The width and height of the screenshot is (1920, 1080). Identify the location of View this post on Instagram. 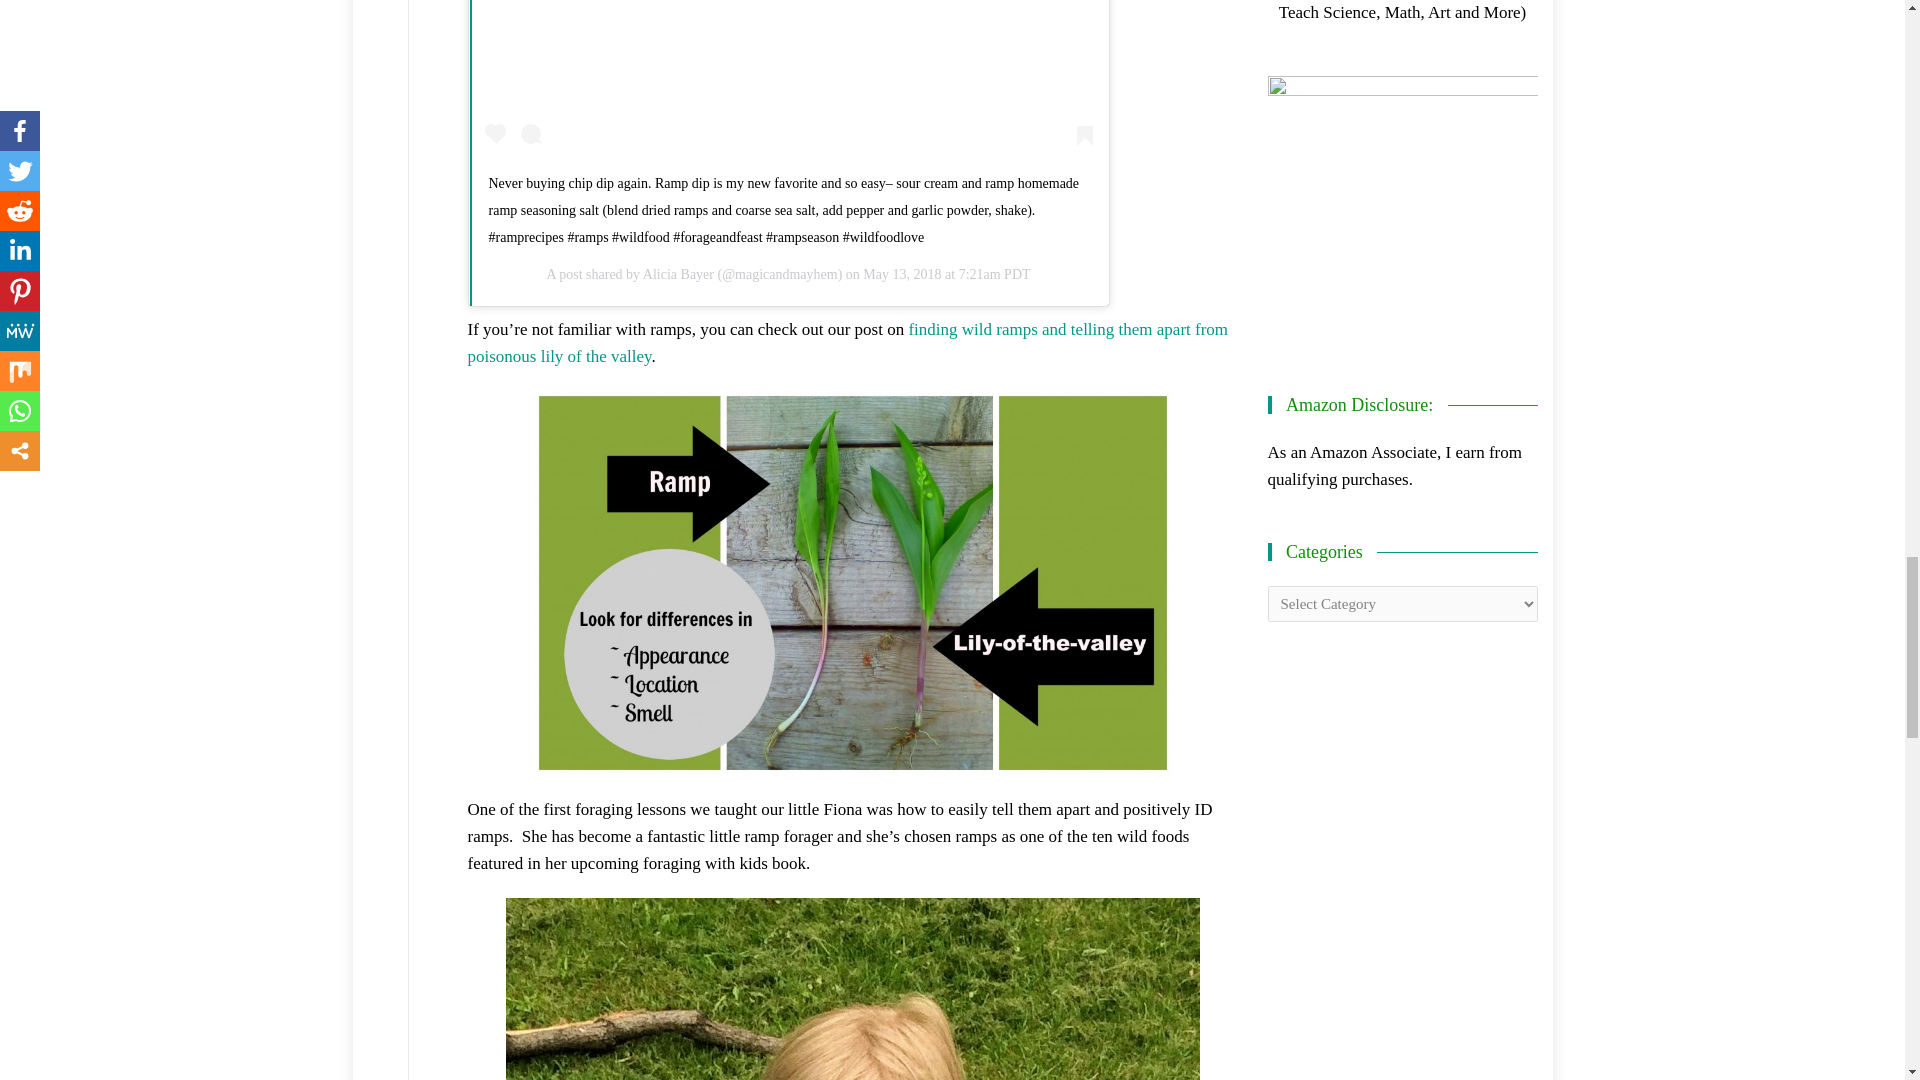
(788, 78).